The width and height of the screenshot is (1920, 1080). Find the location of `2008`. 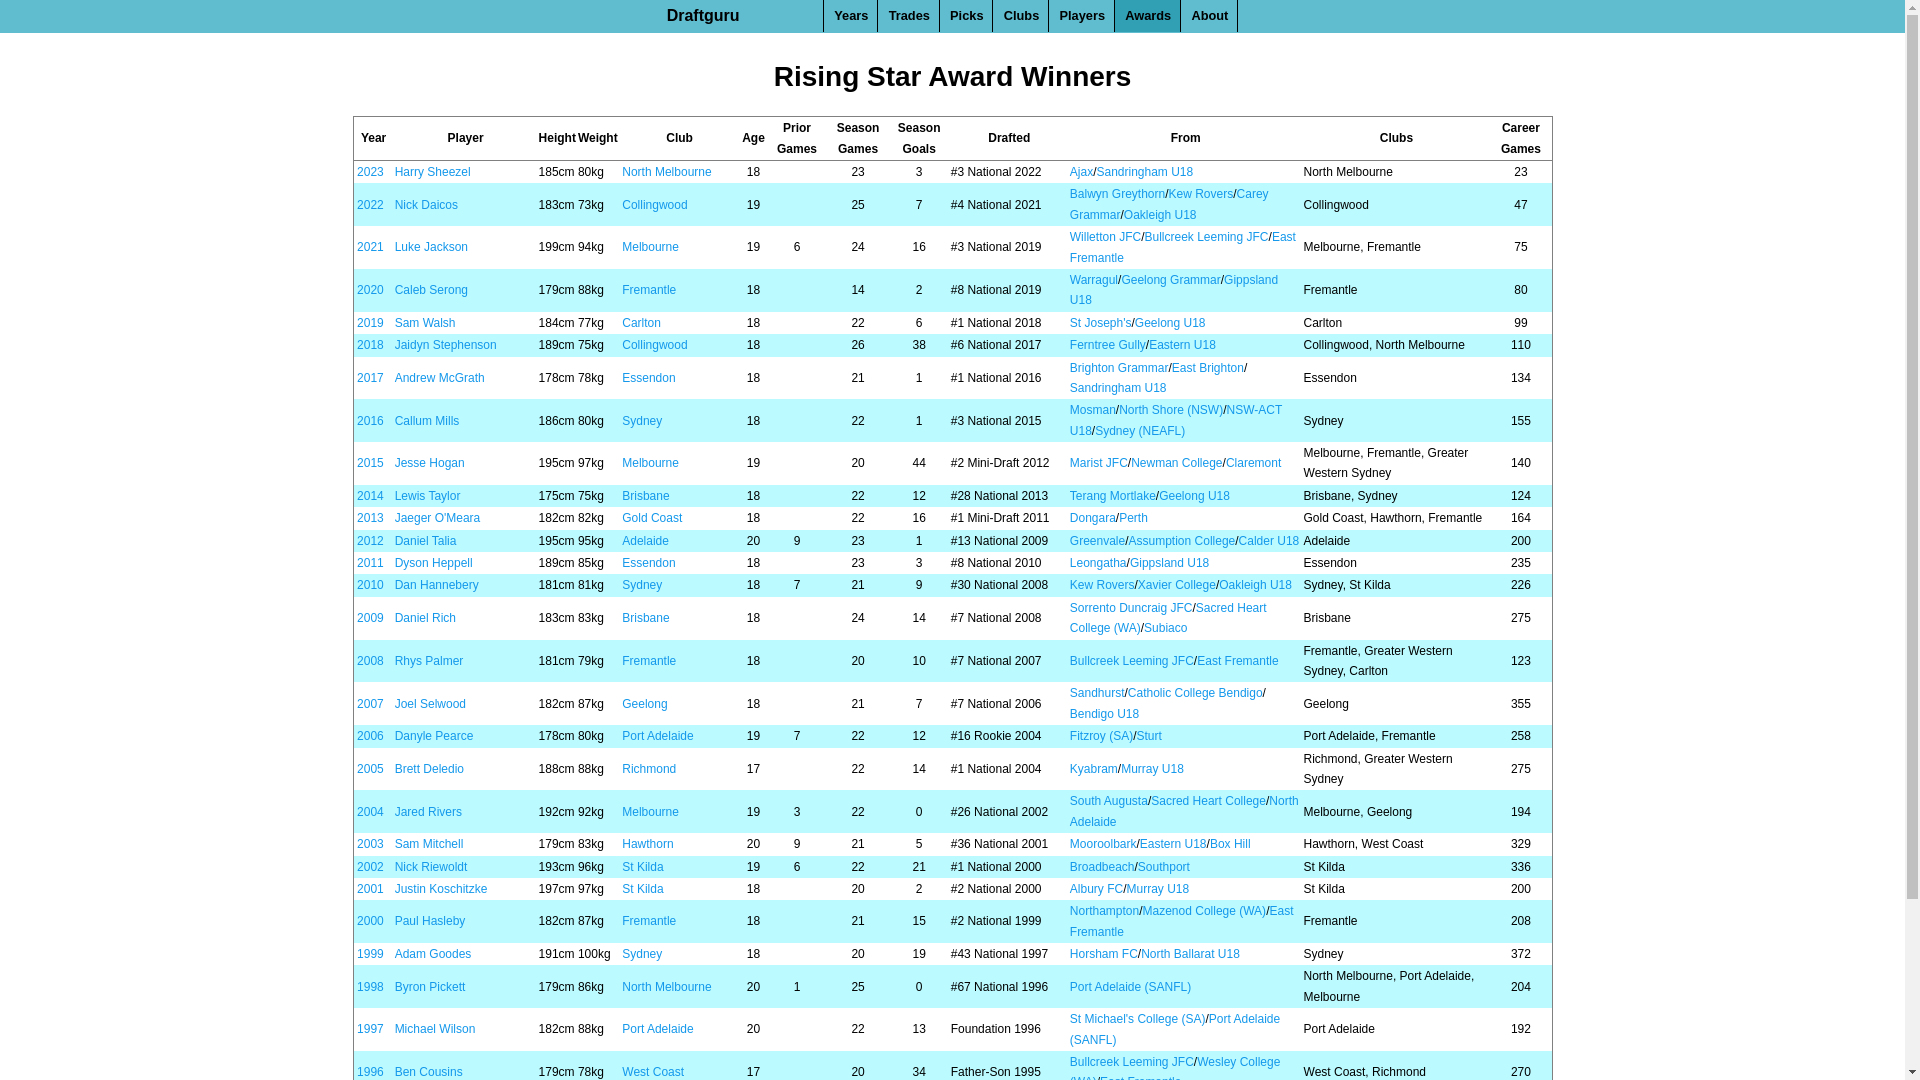

2008 is located at coordinates (370, 661).